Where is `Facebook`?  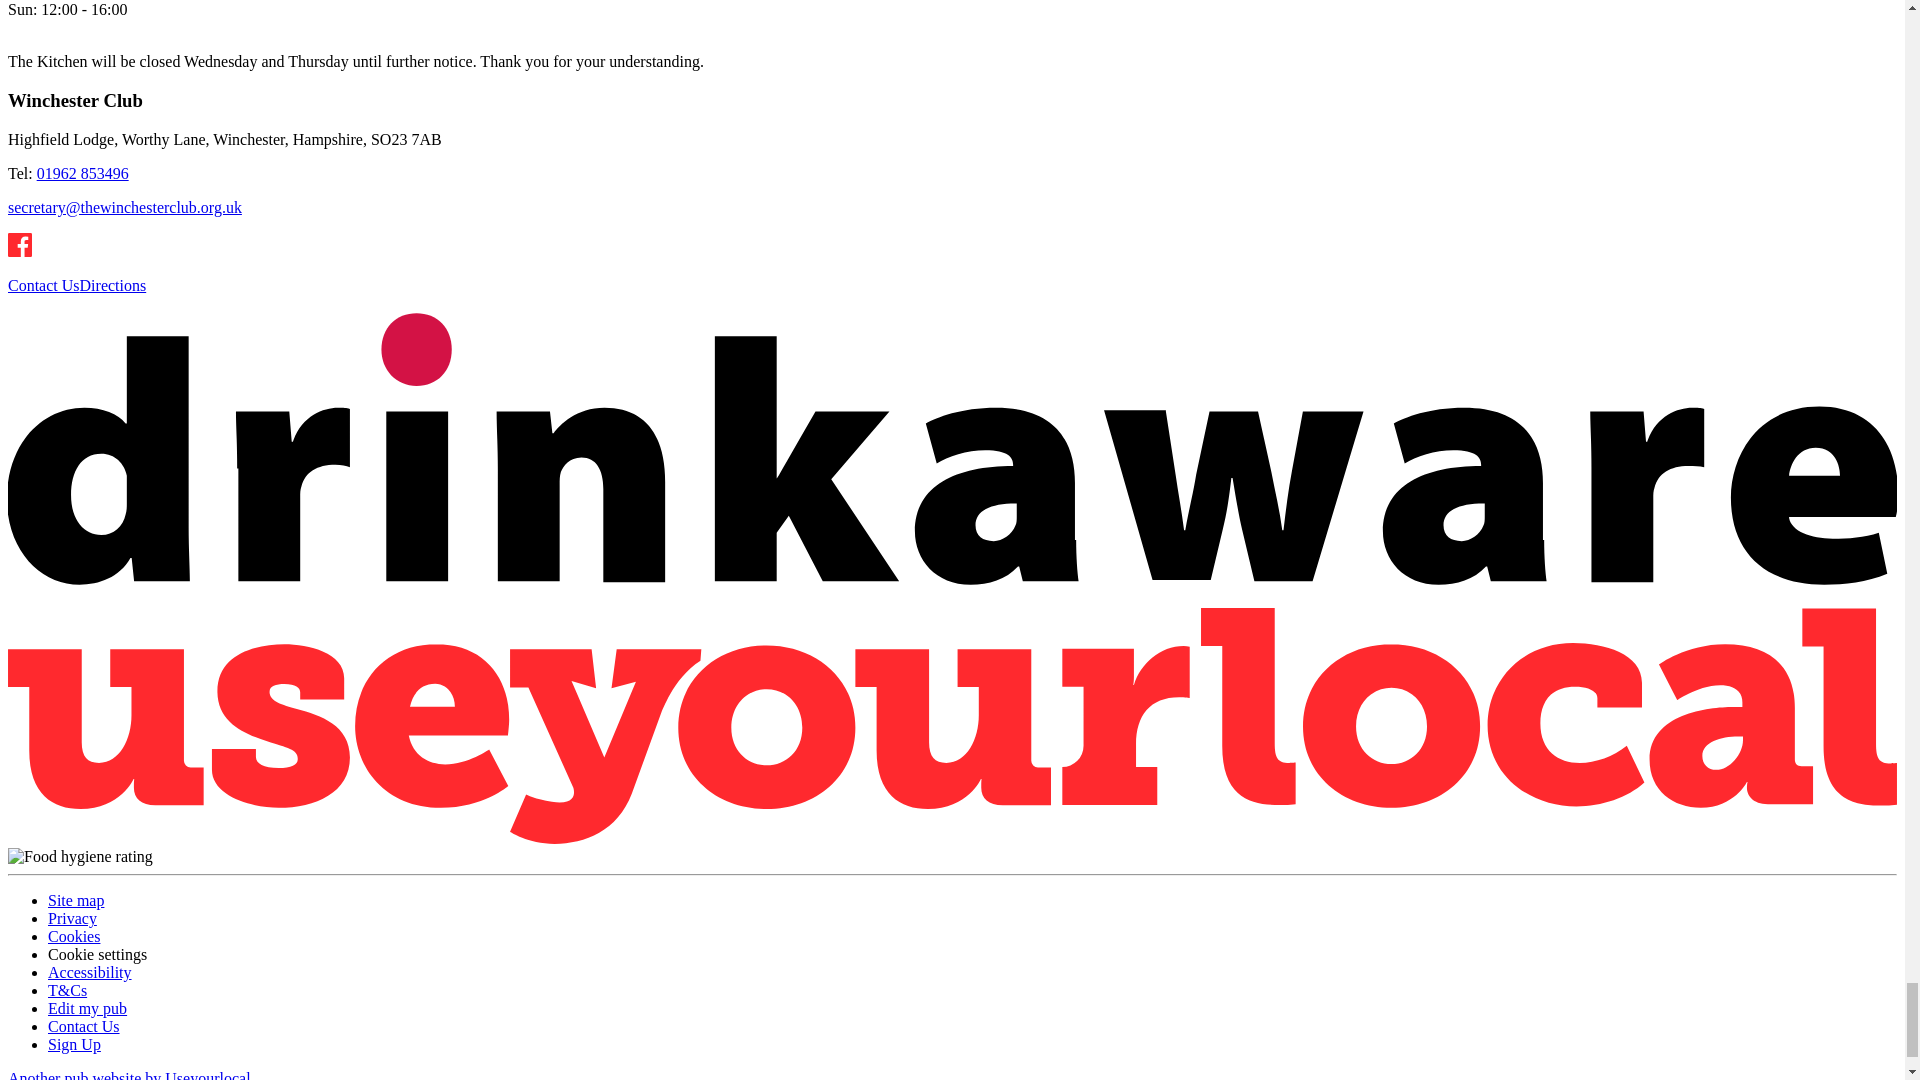
Facebook is located at coordinates (20, 245).